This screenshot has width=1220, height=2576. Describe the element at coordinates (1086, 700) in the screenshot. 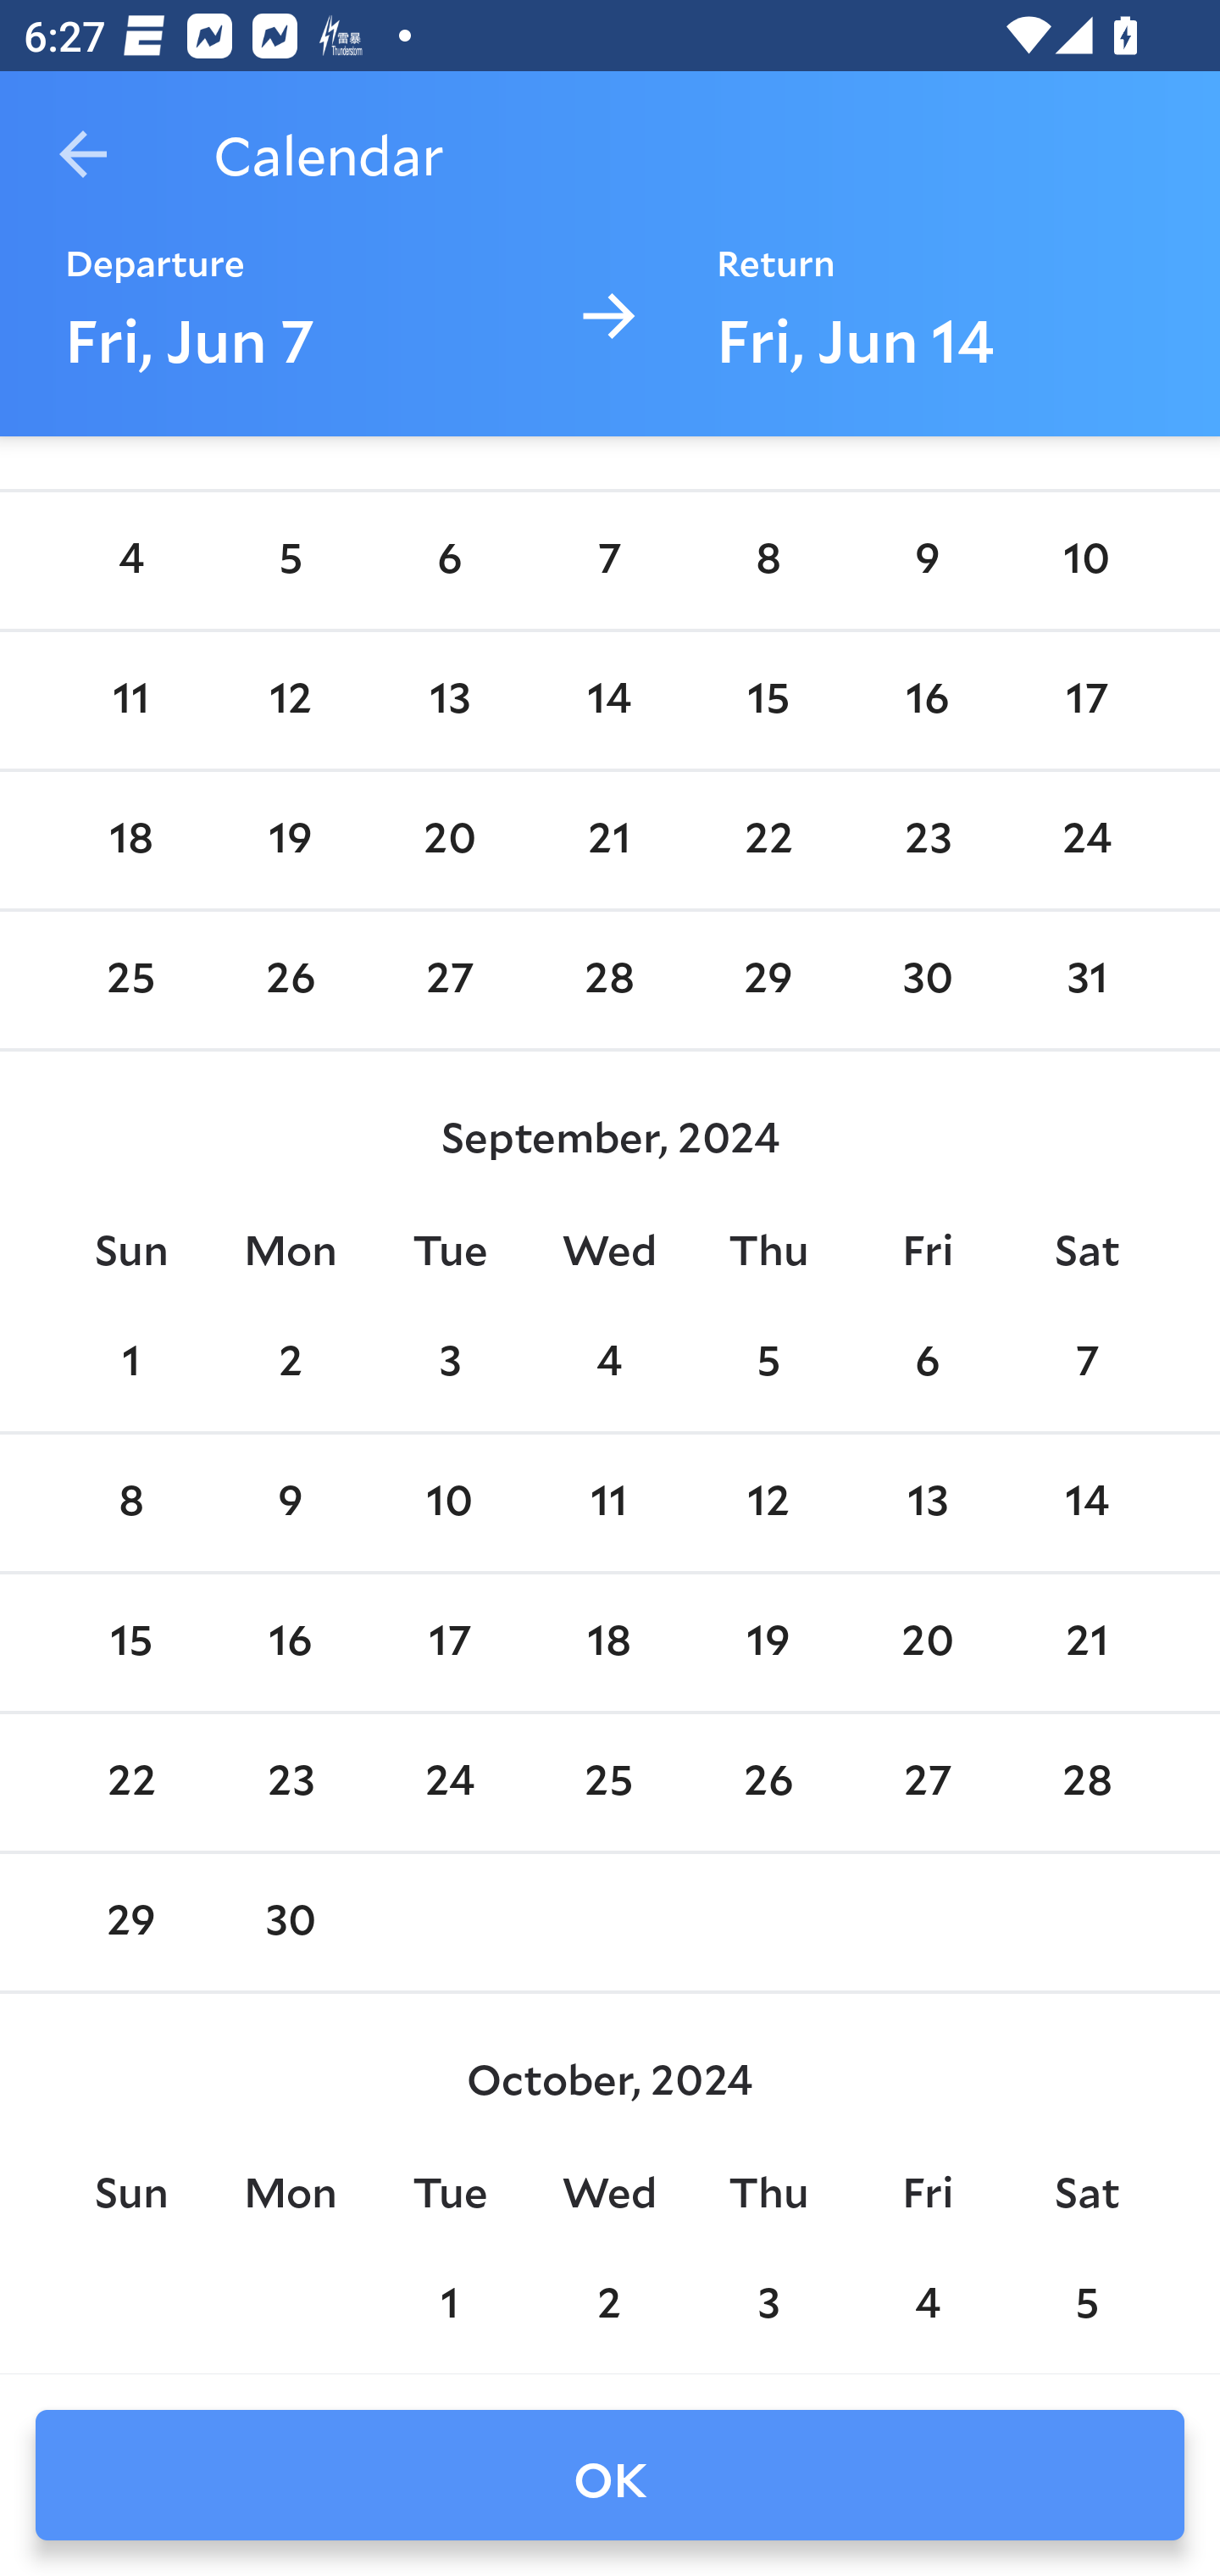

I see `17` at that location.